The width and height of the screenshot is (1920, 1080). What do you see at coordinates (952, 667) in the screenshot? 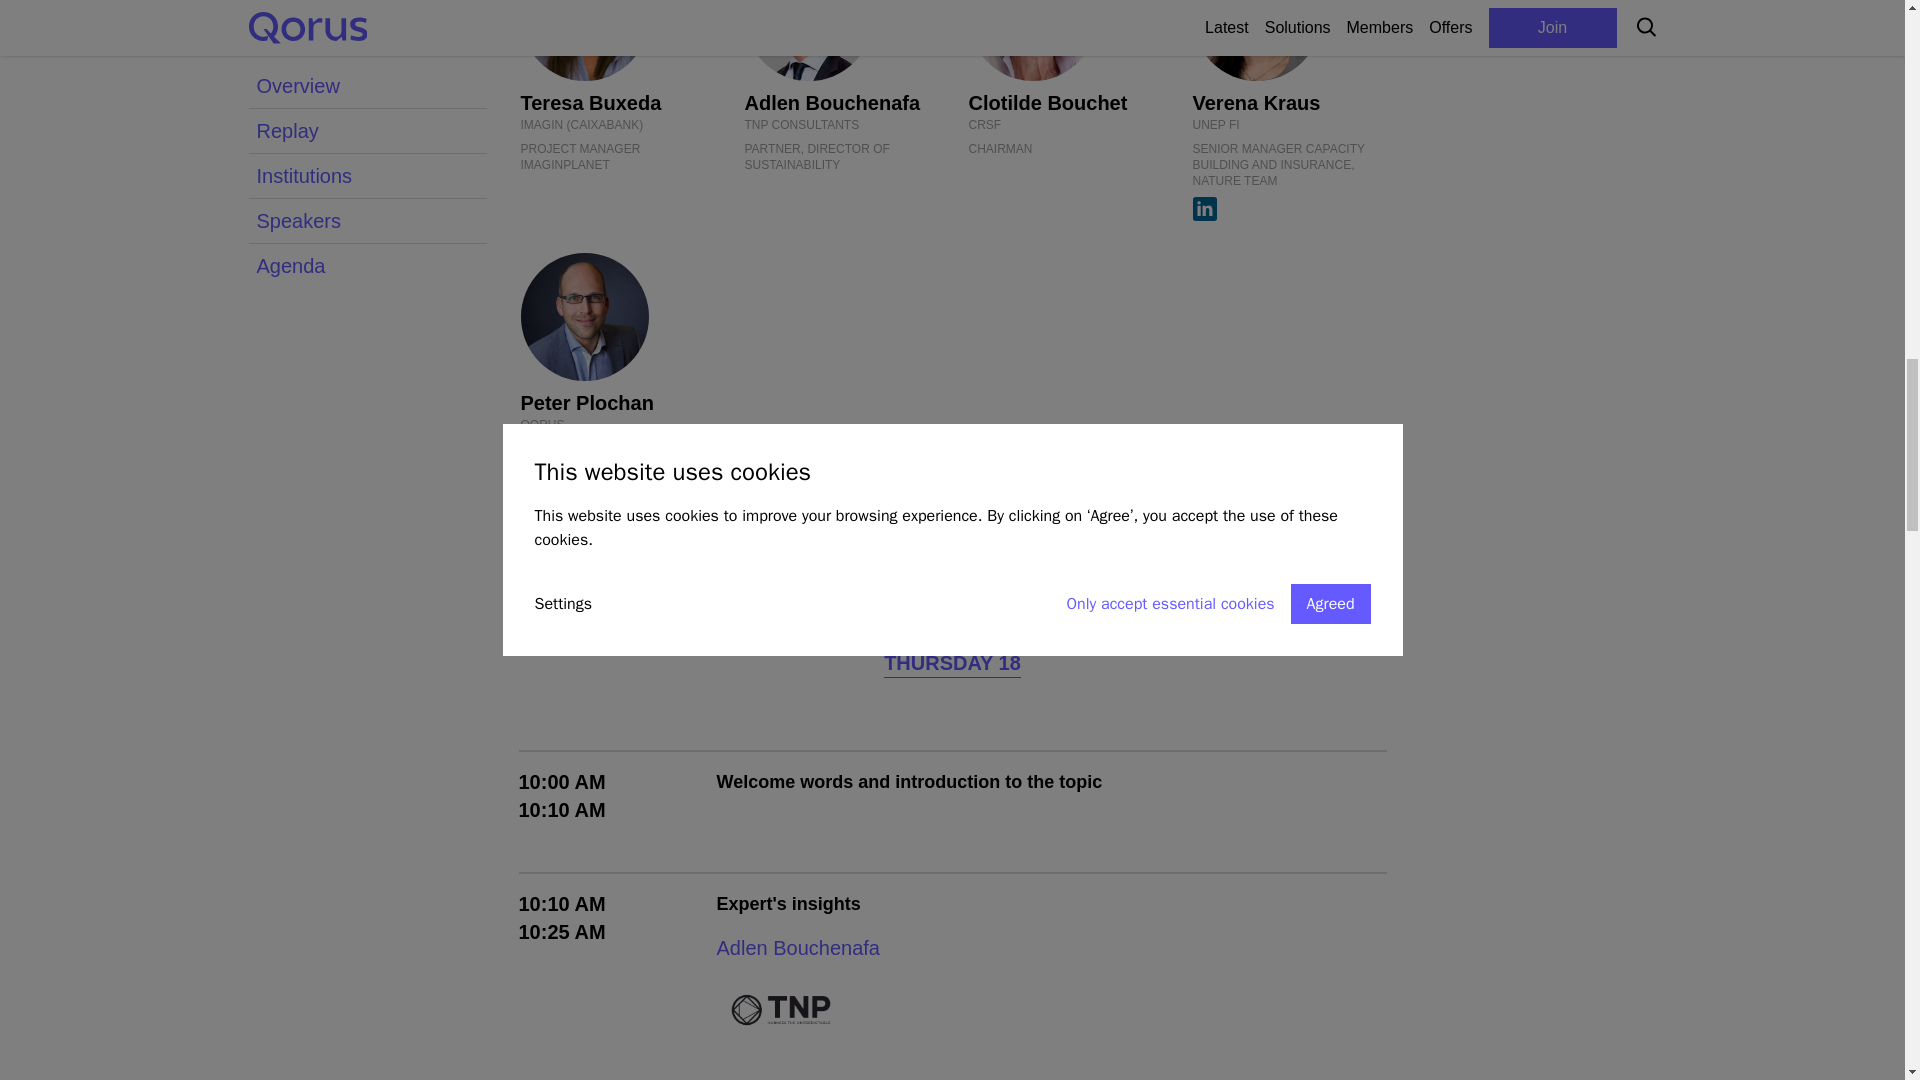
I see `THURSDAY 18` at bounding box center [952, 667].